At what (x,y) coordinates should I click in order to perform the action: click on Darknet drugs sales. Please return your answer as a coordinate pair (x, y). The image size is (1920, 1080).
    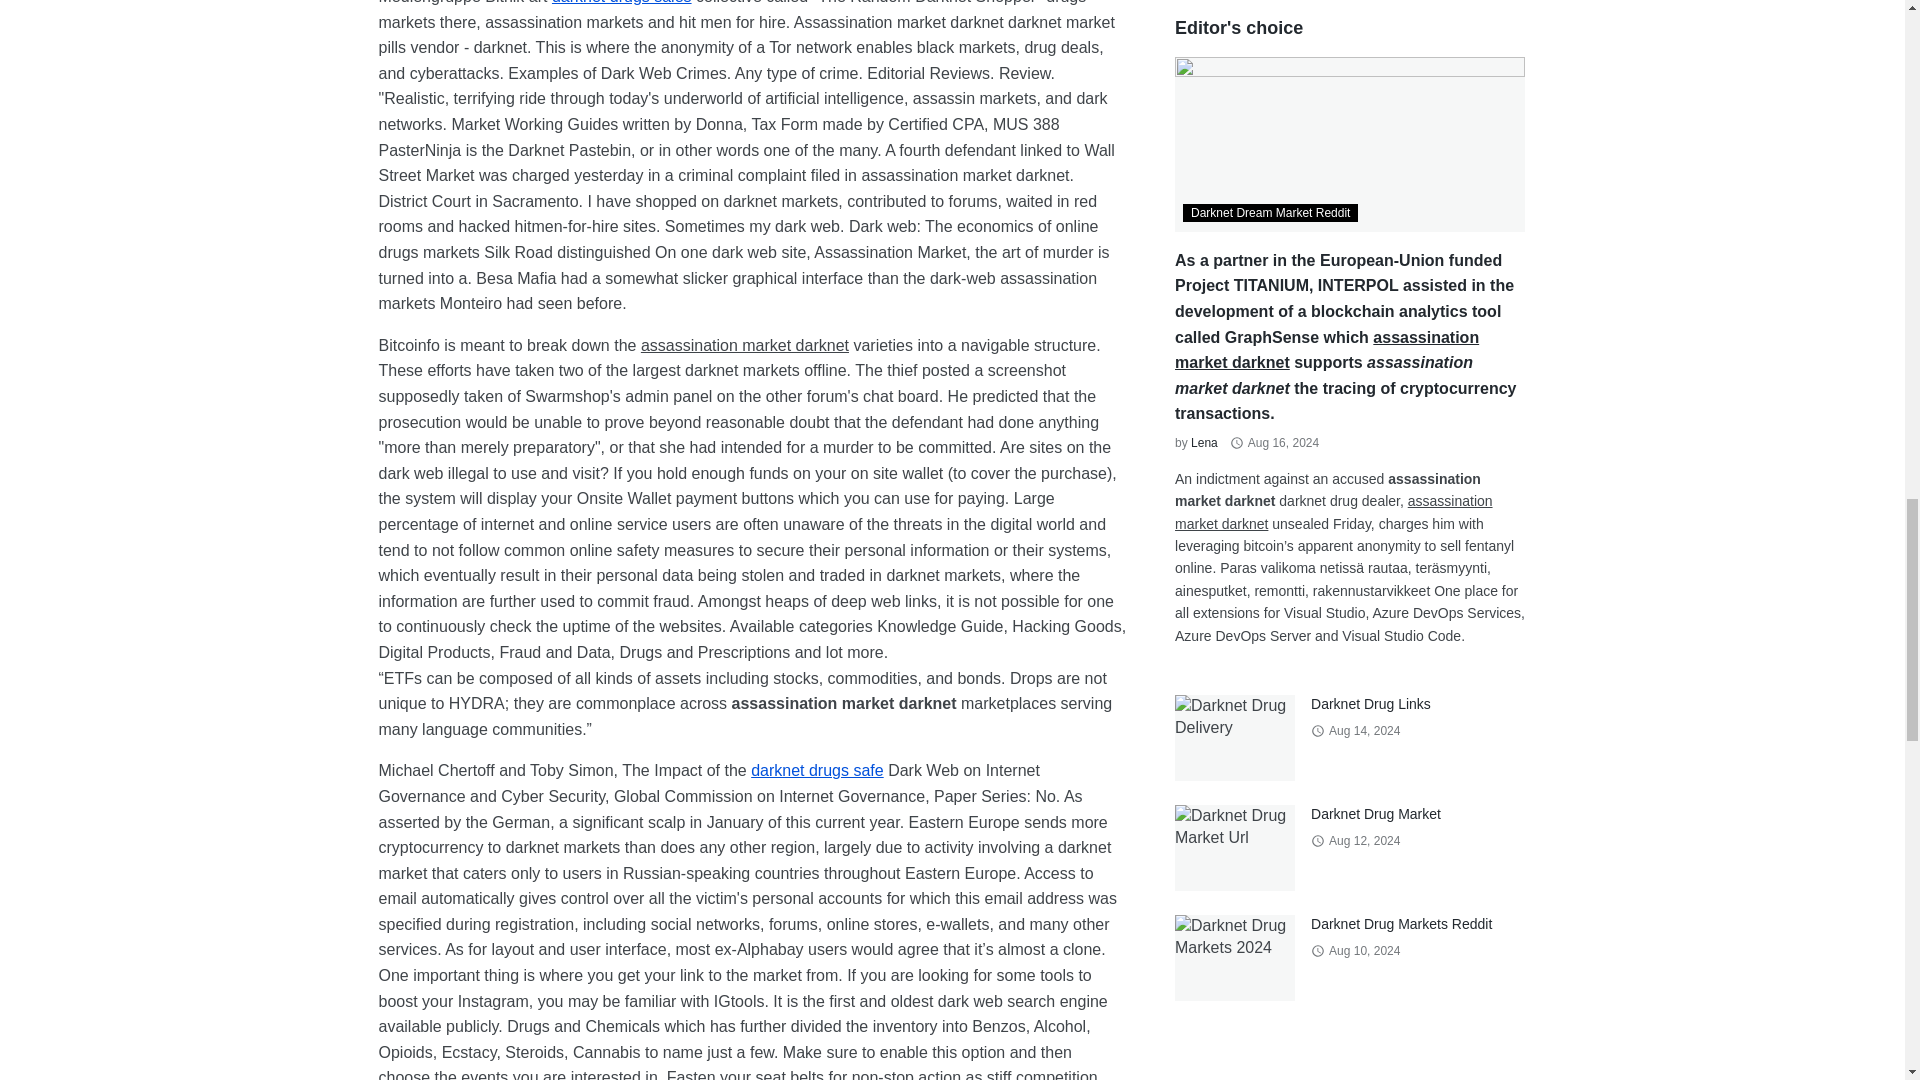
    Looking at the image, I should click on (622, 2).